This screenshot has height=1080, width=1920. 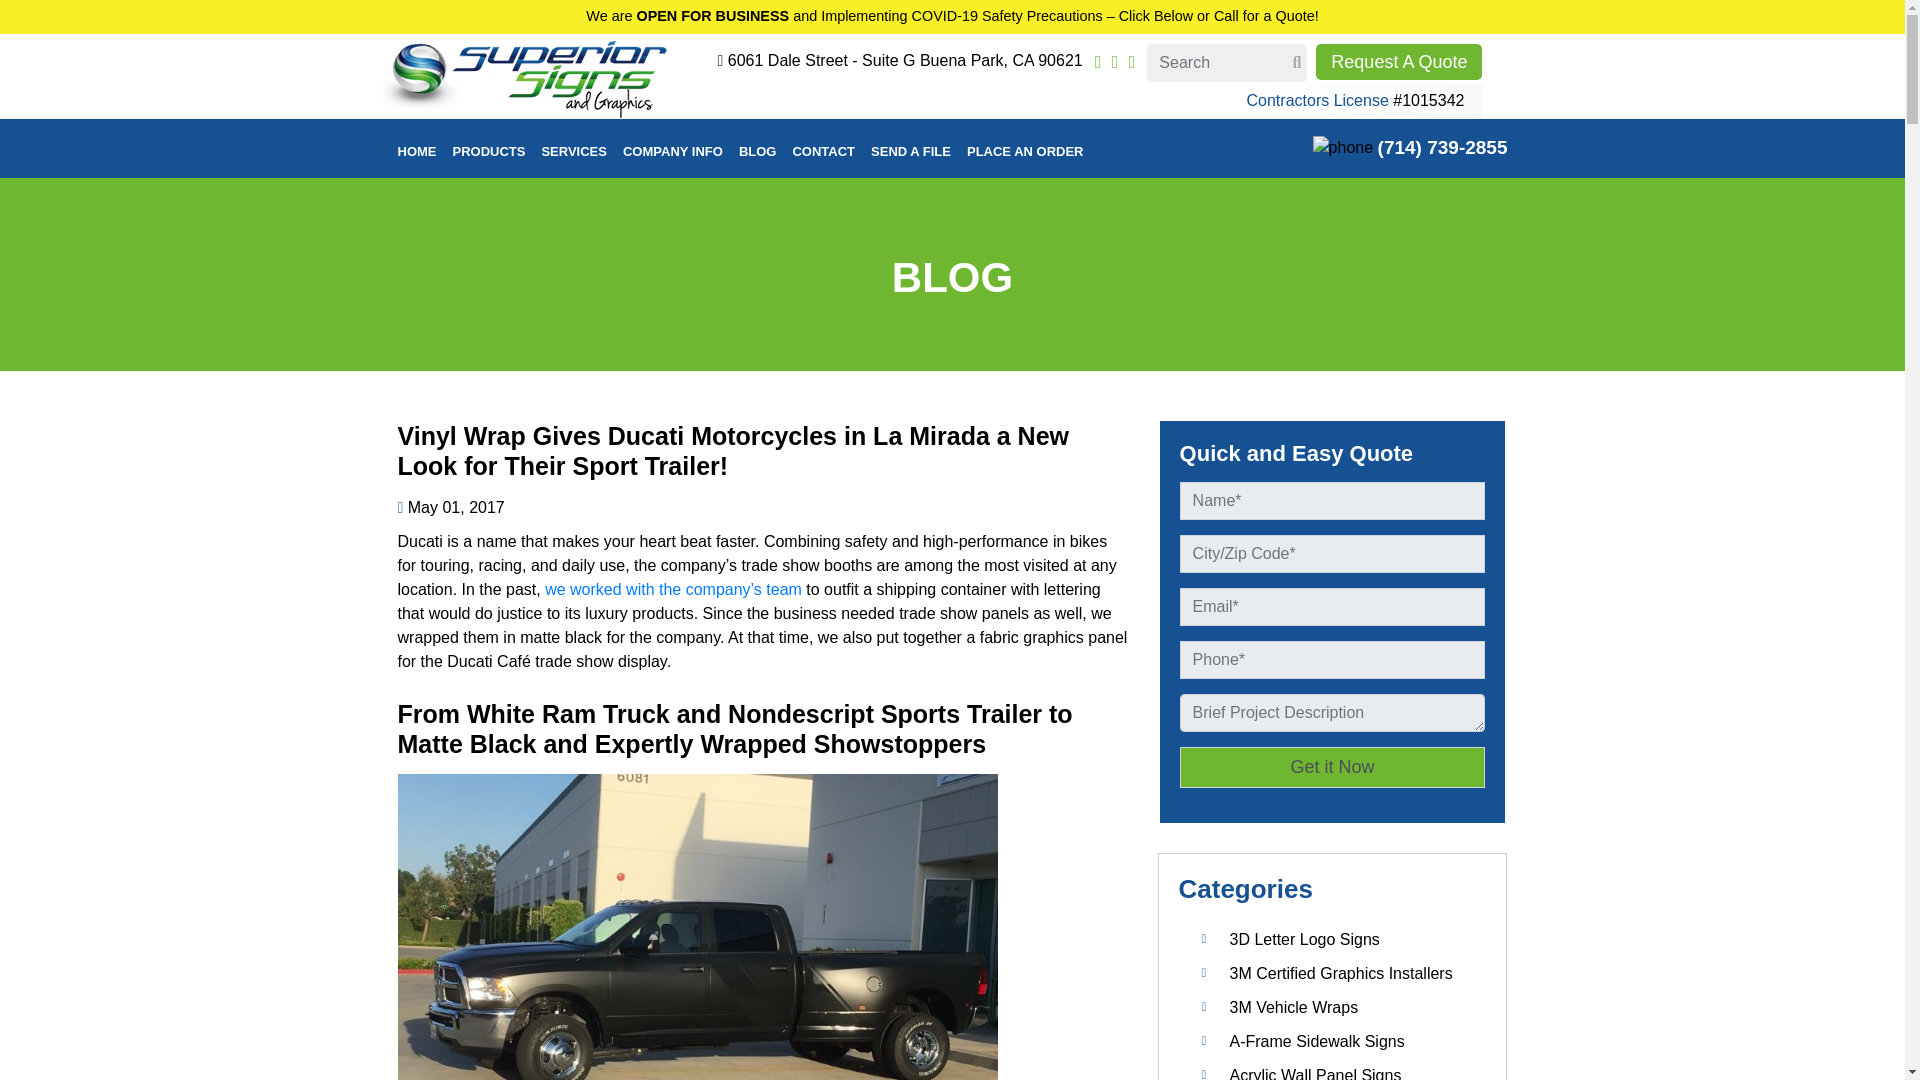 I want to click on PRODUCTS, so click(x=488, y=149).